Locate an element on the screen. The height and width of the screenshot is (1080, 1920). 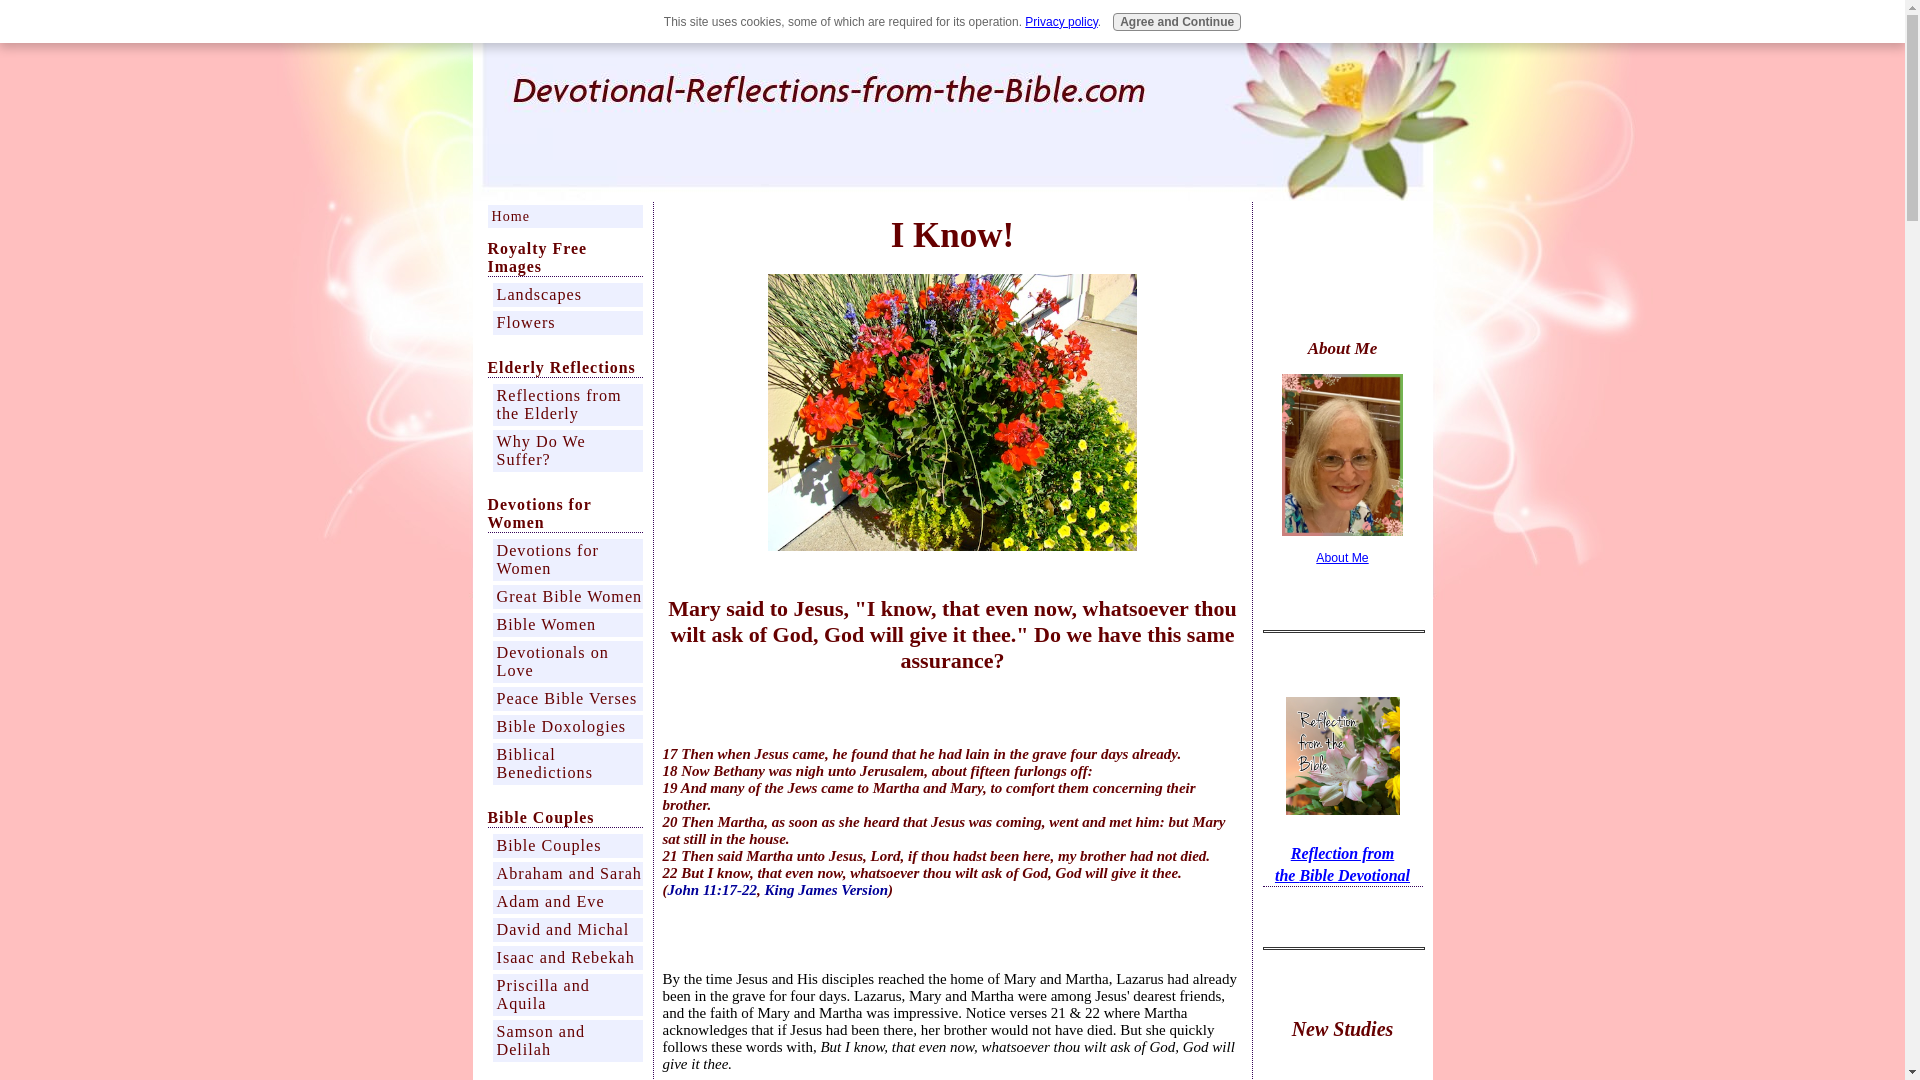
Biblical Benedictions is located at coordinates (566, 764).